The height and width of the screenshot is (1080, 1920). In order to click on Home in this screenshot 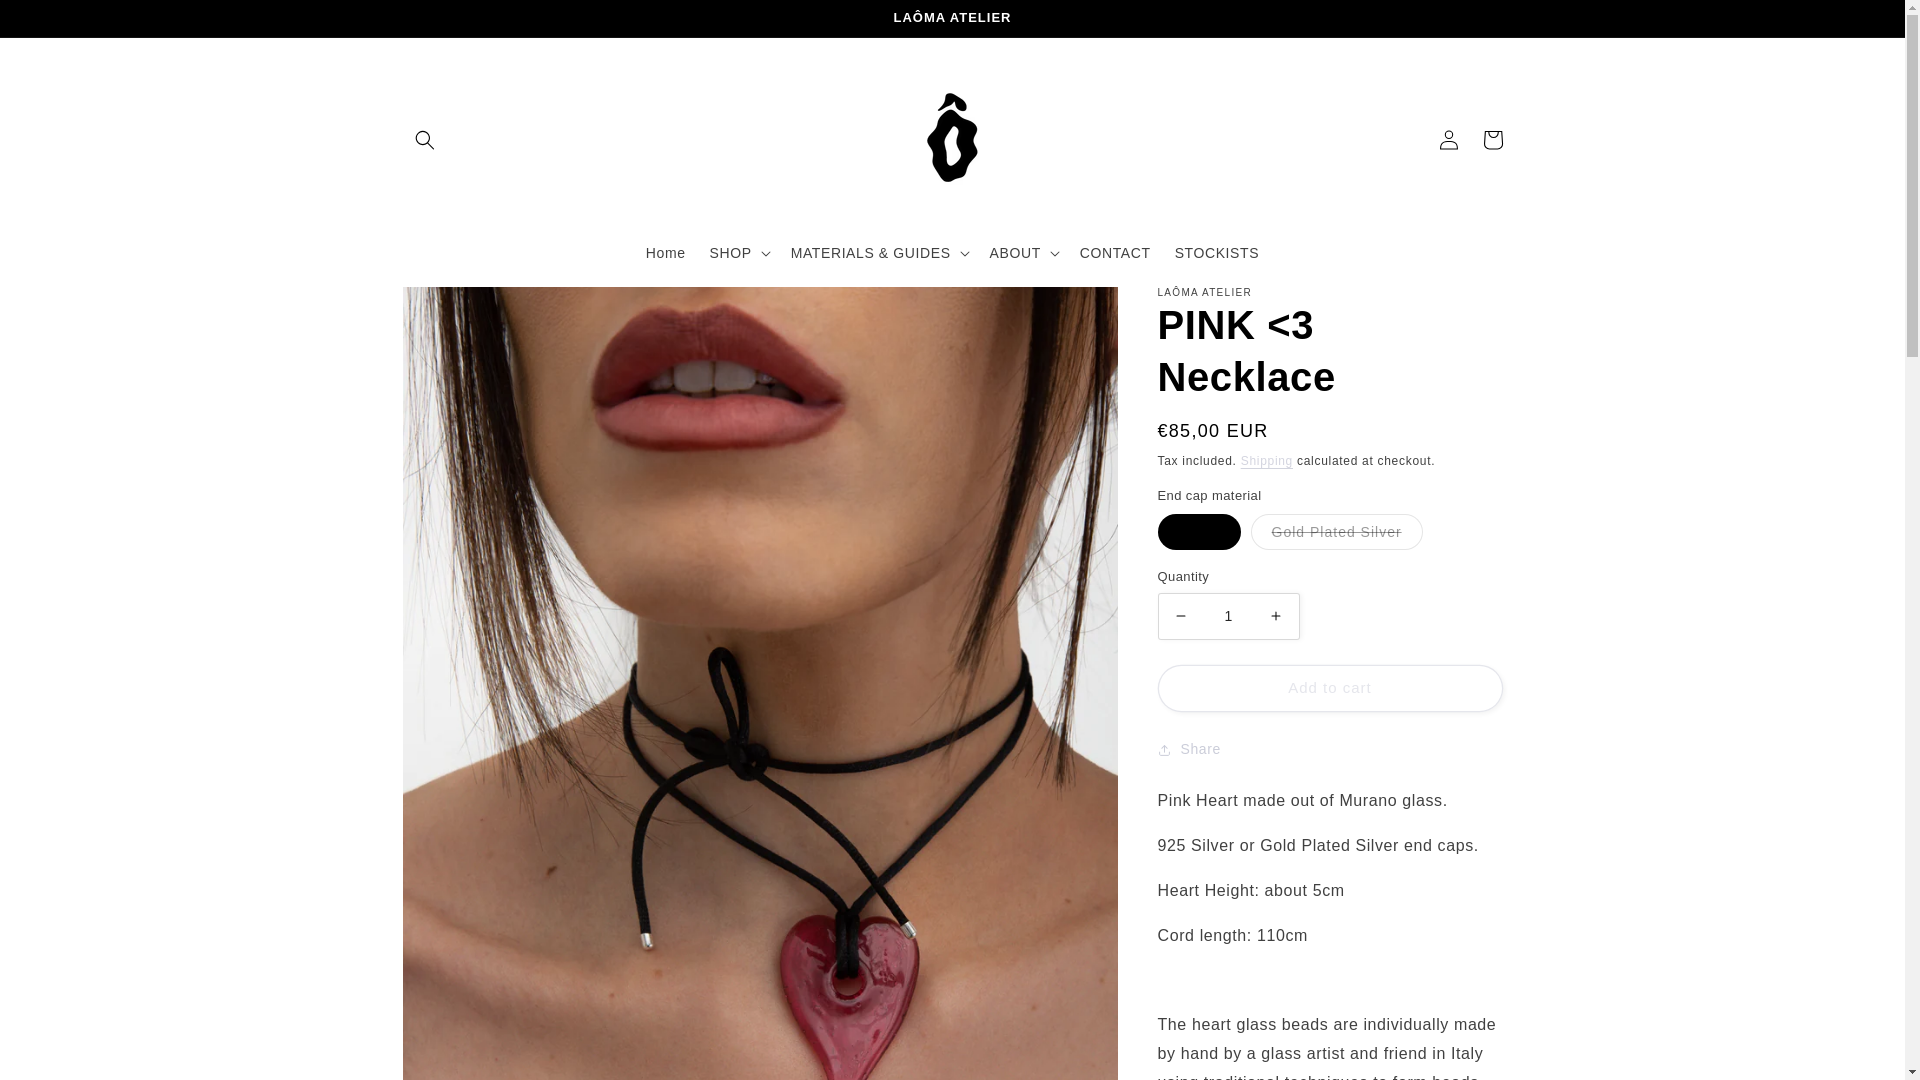, I will do `click(666, 253)`.